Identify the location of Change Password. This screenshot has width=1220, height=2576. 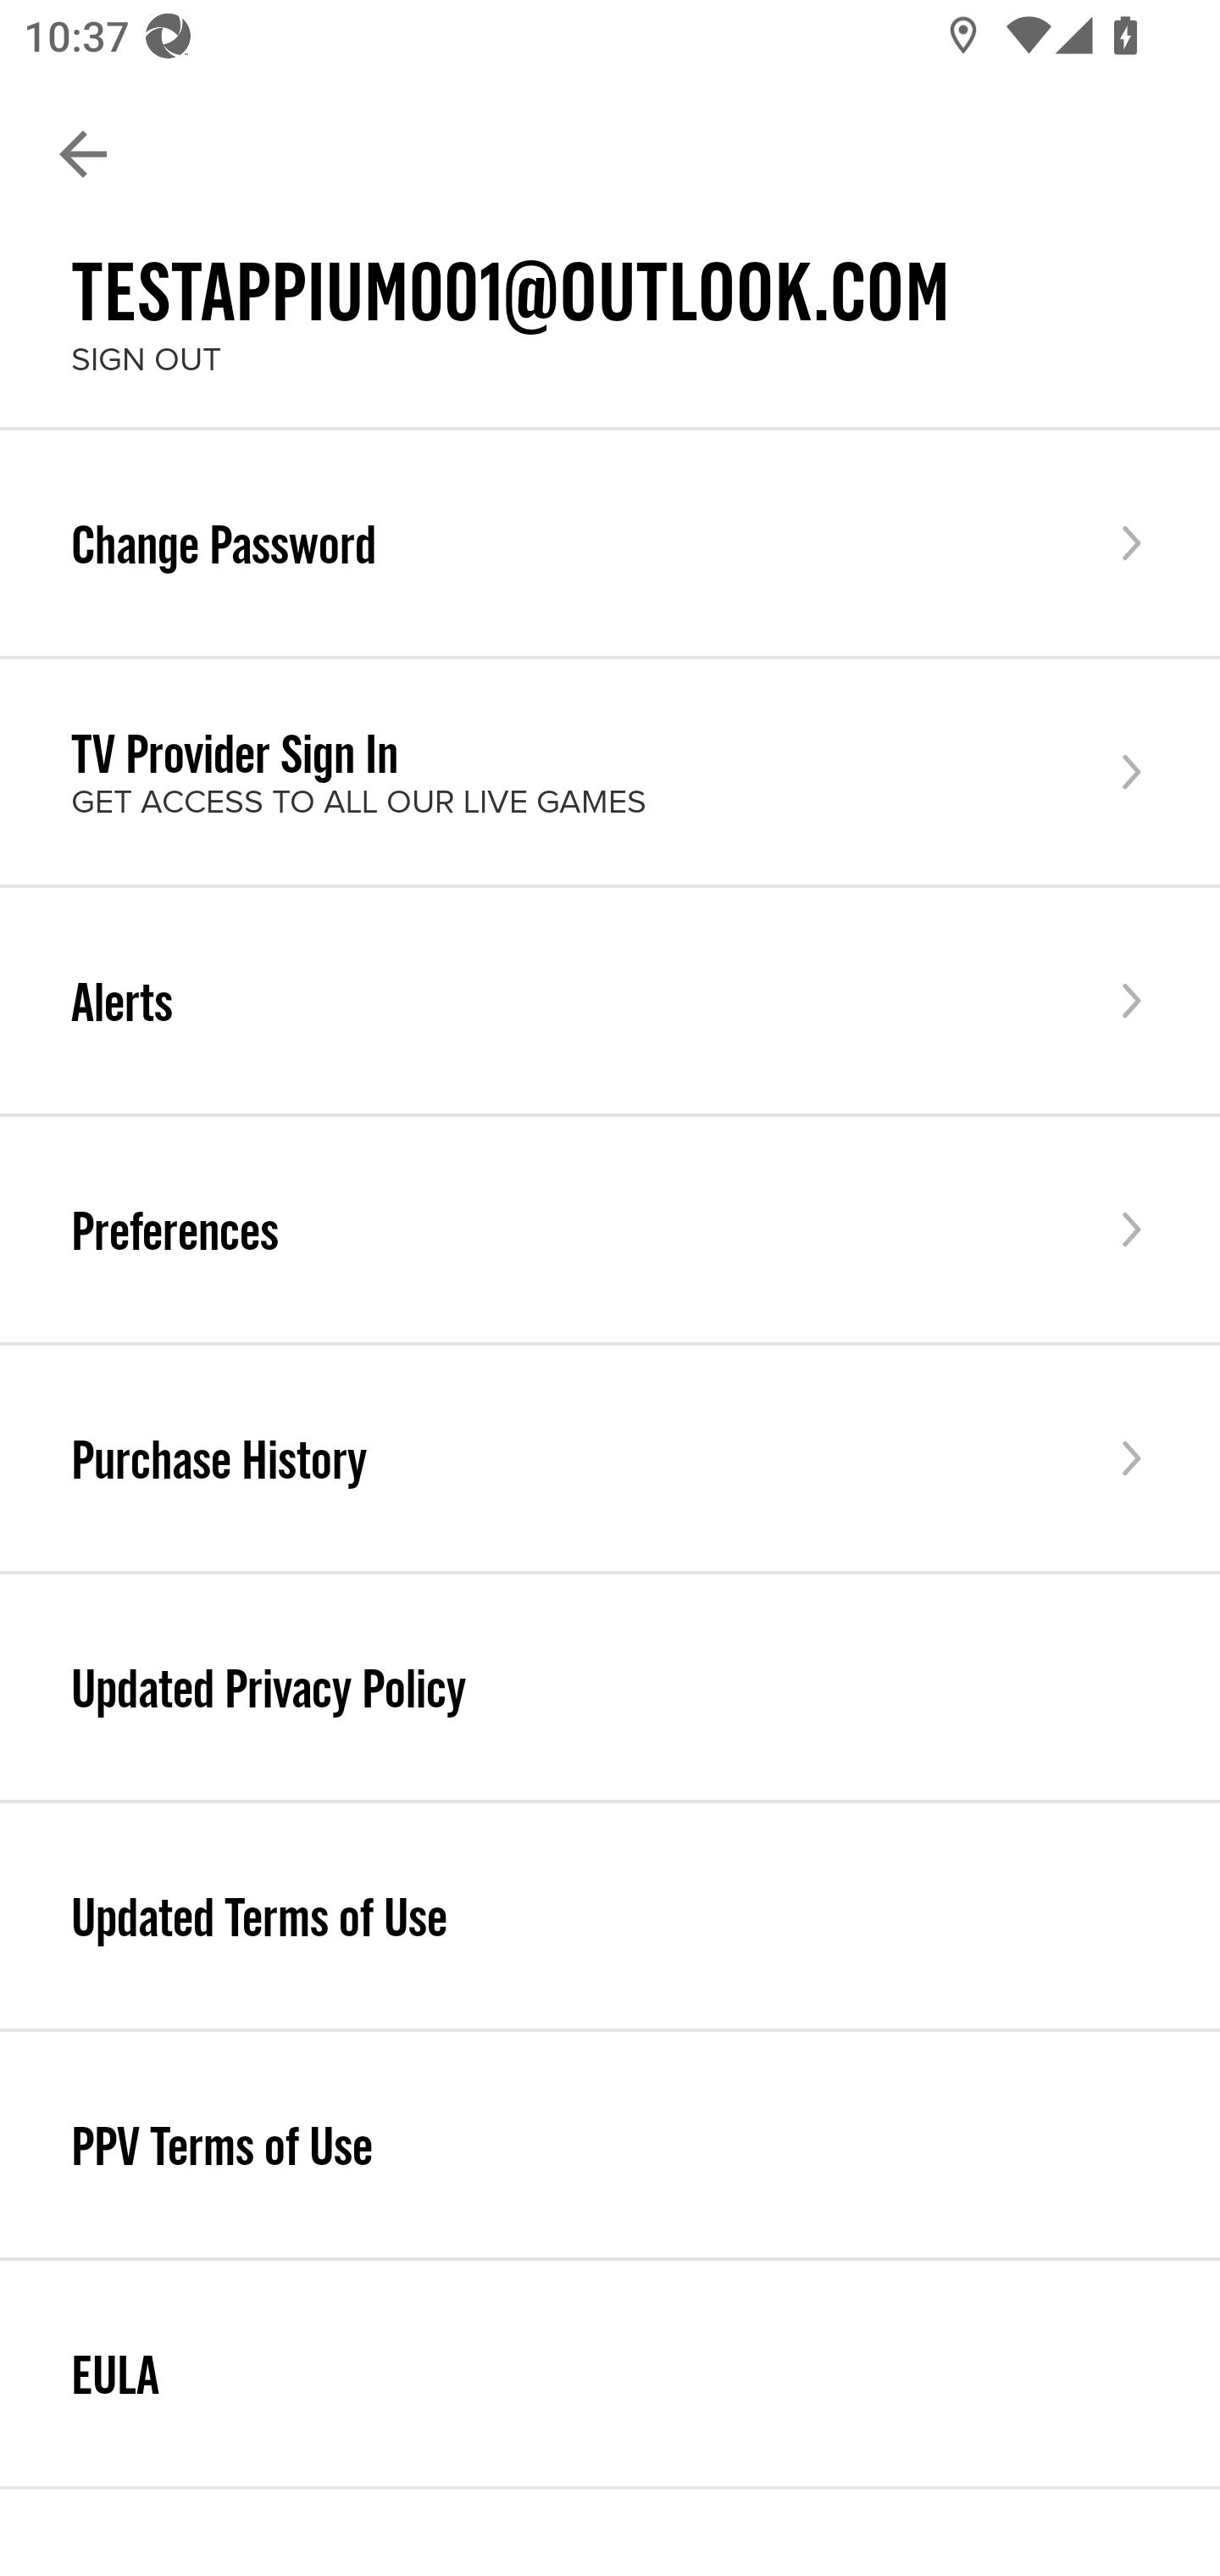
(610, 543).